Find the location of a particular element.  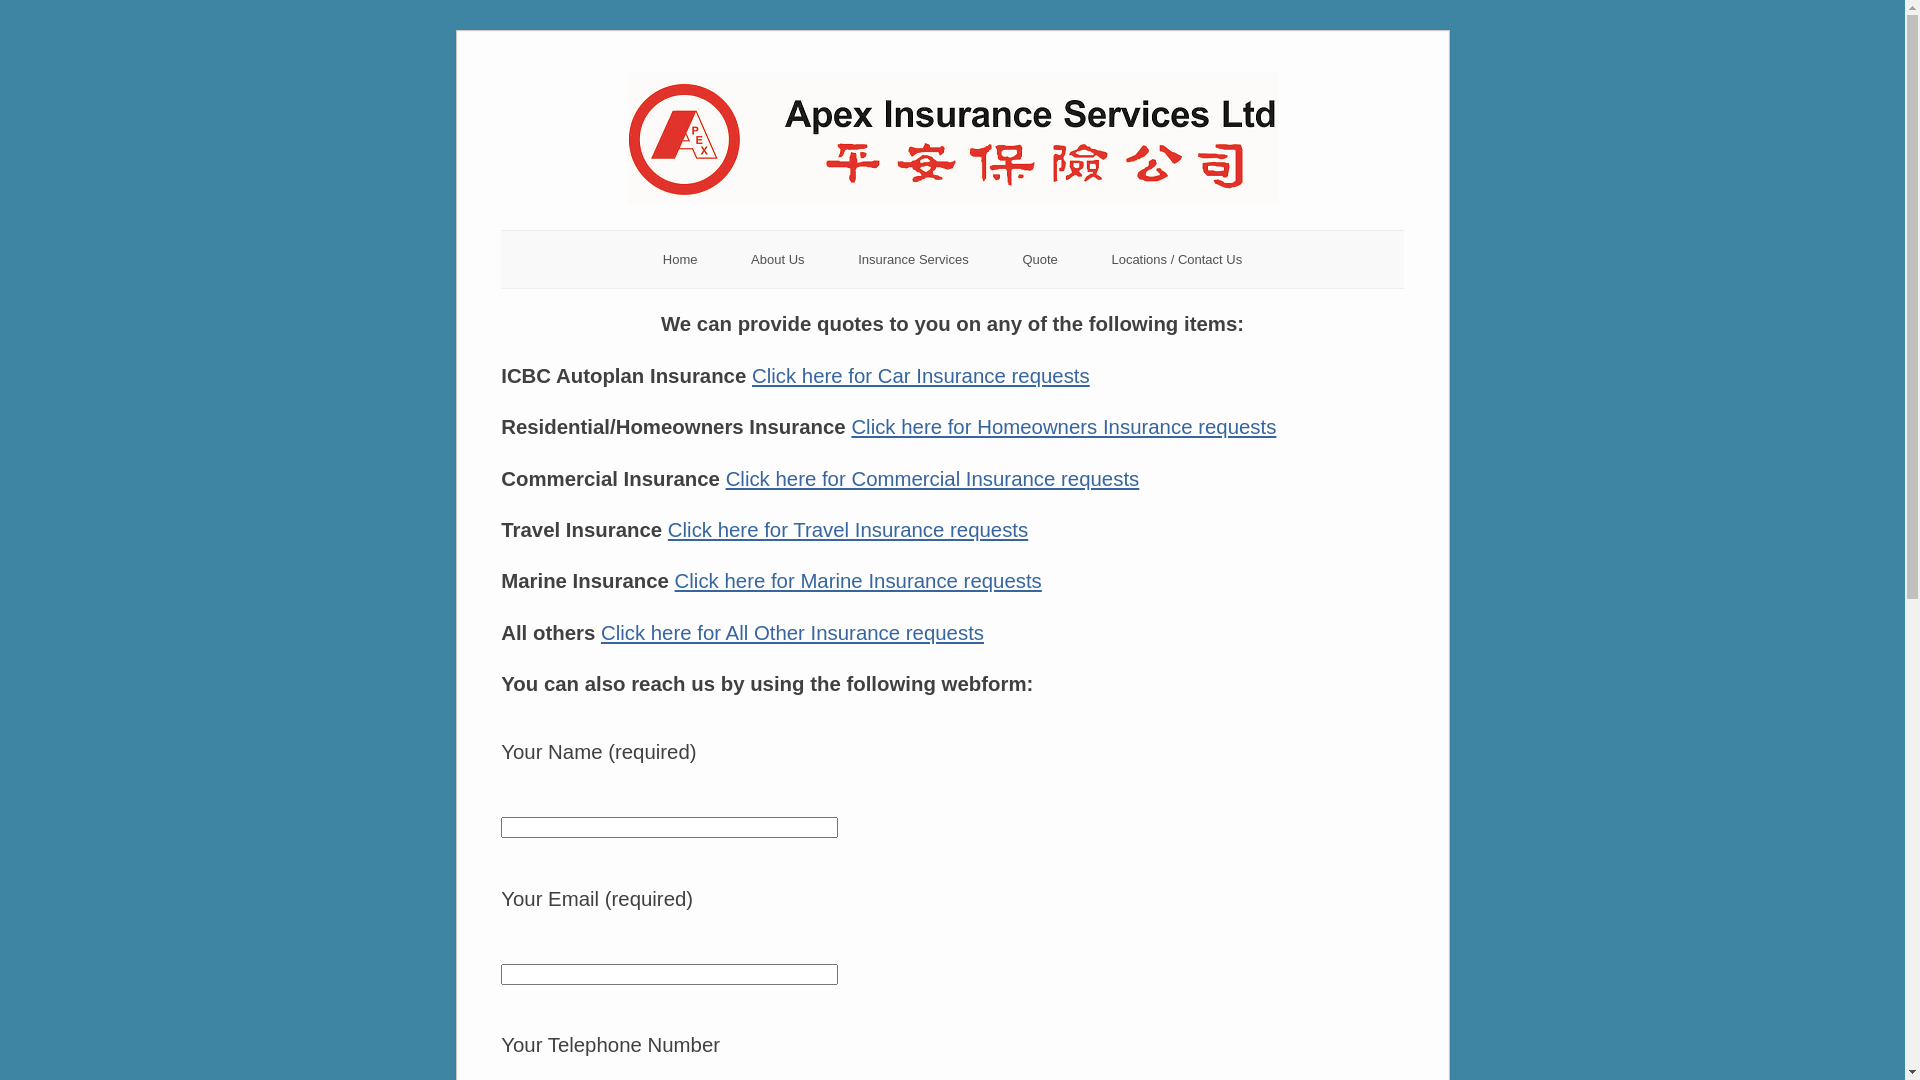

Click here for Car Insurance requests is located at coordinates (921, 376).